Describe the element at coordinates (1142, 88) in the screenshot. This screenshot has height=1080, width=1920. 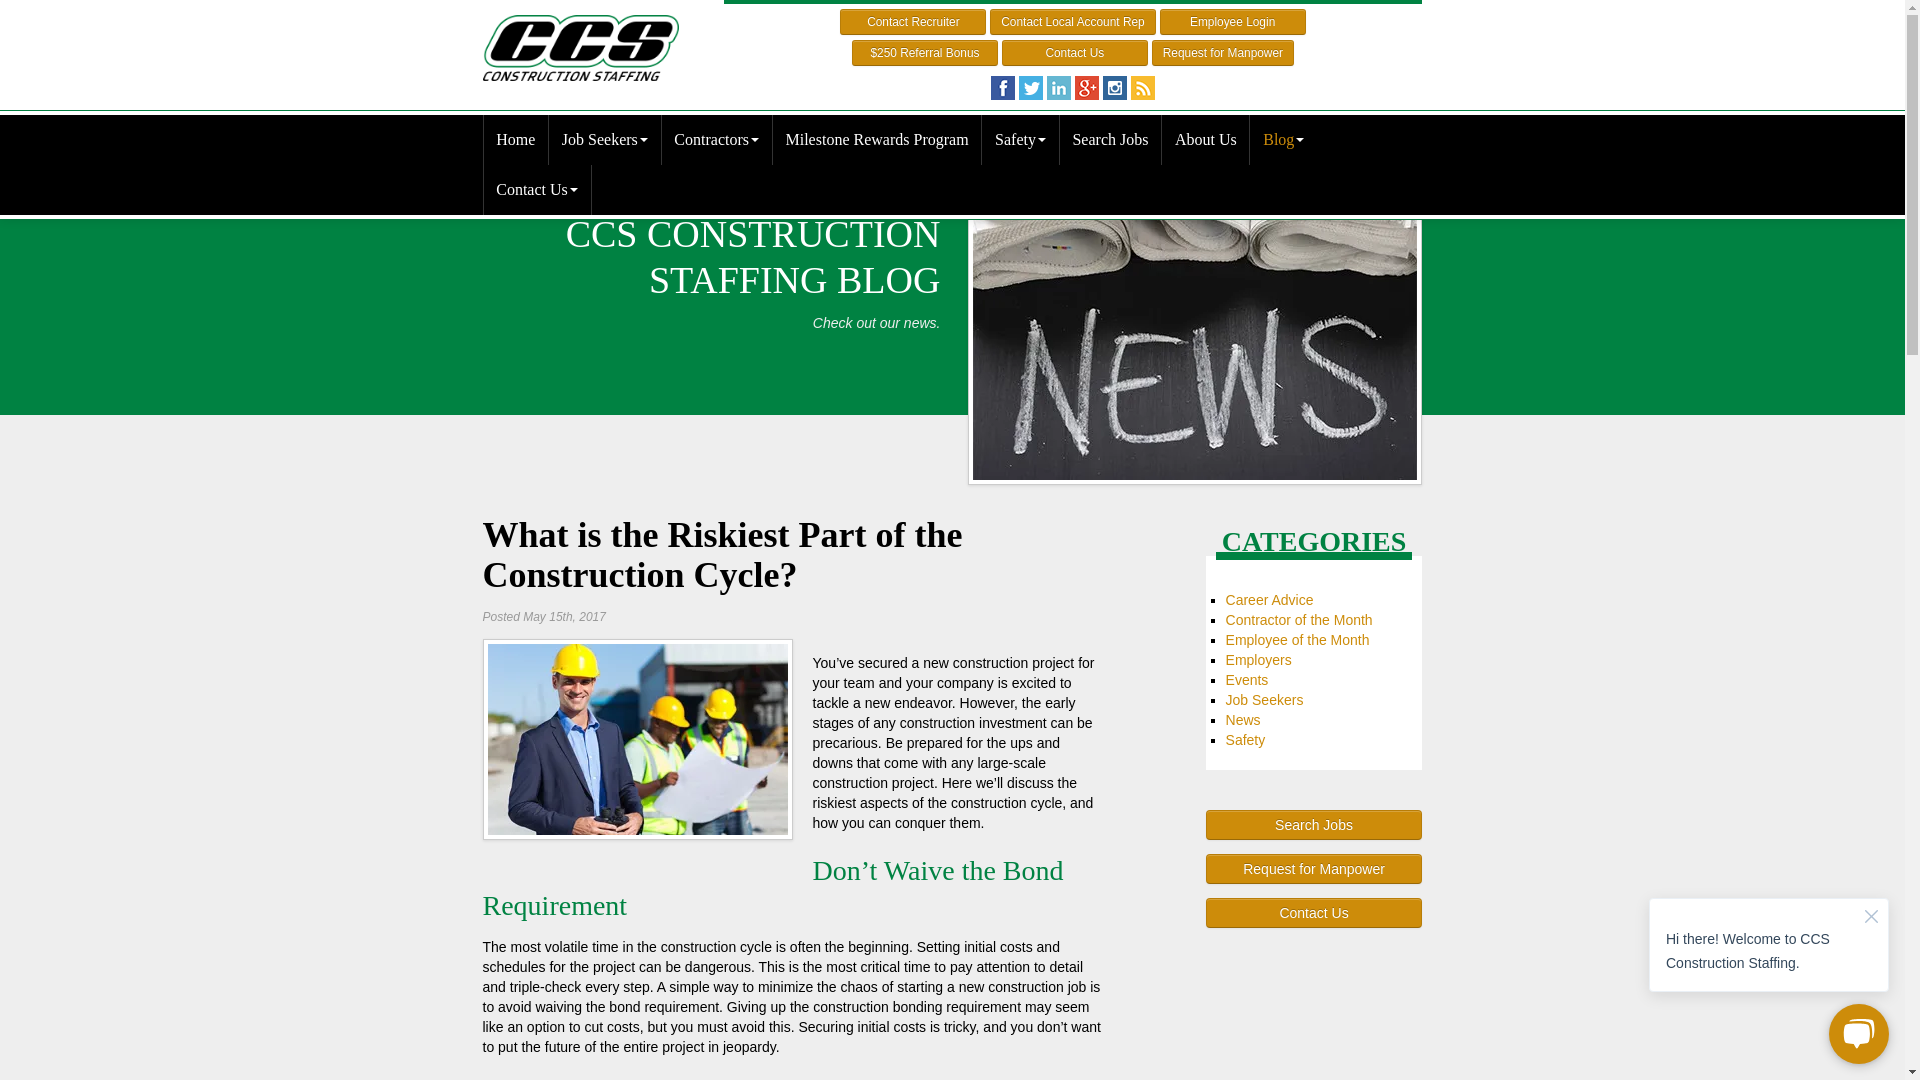
I see `Our Blog RSS Feed` at that location.